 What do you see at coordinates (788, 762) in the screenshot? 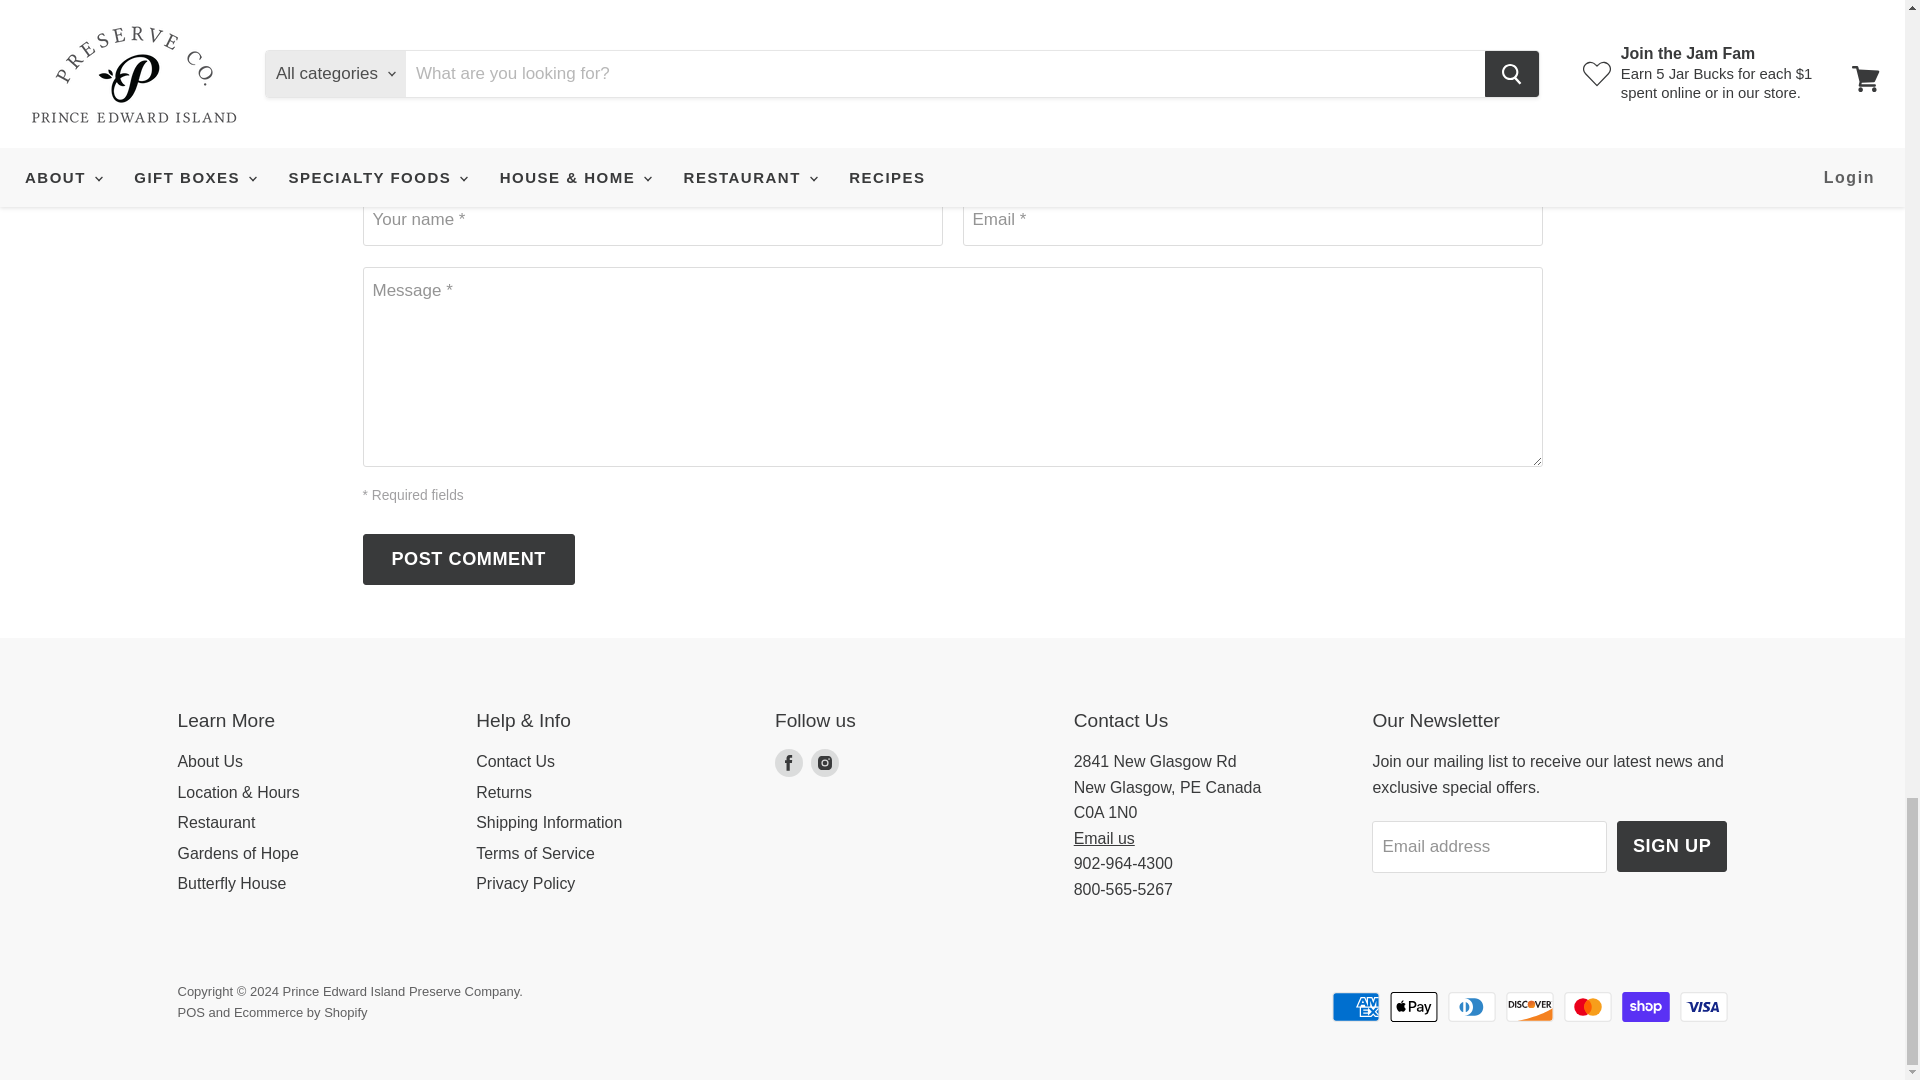
I see `Facebook` at bounding box center [788, 762].